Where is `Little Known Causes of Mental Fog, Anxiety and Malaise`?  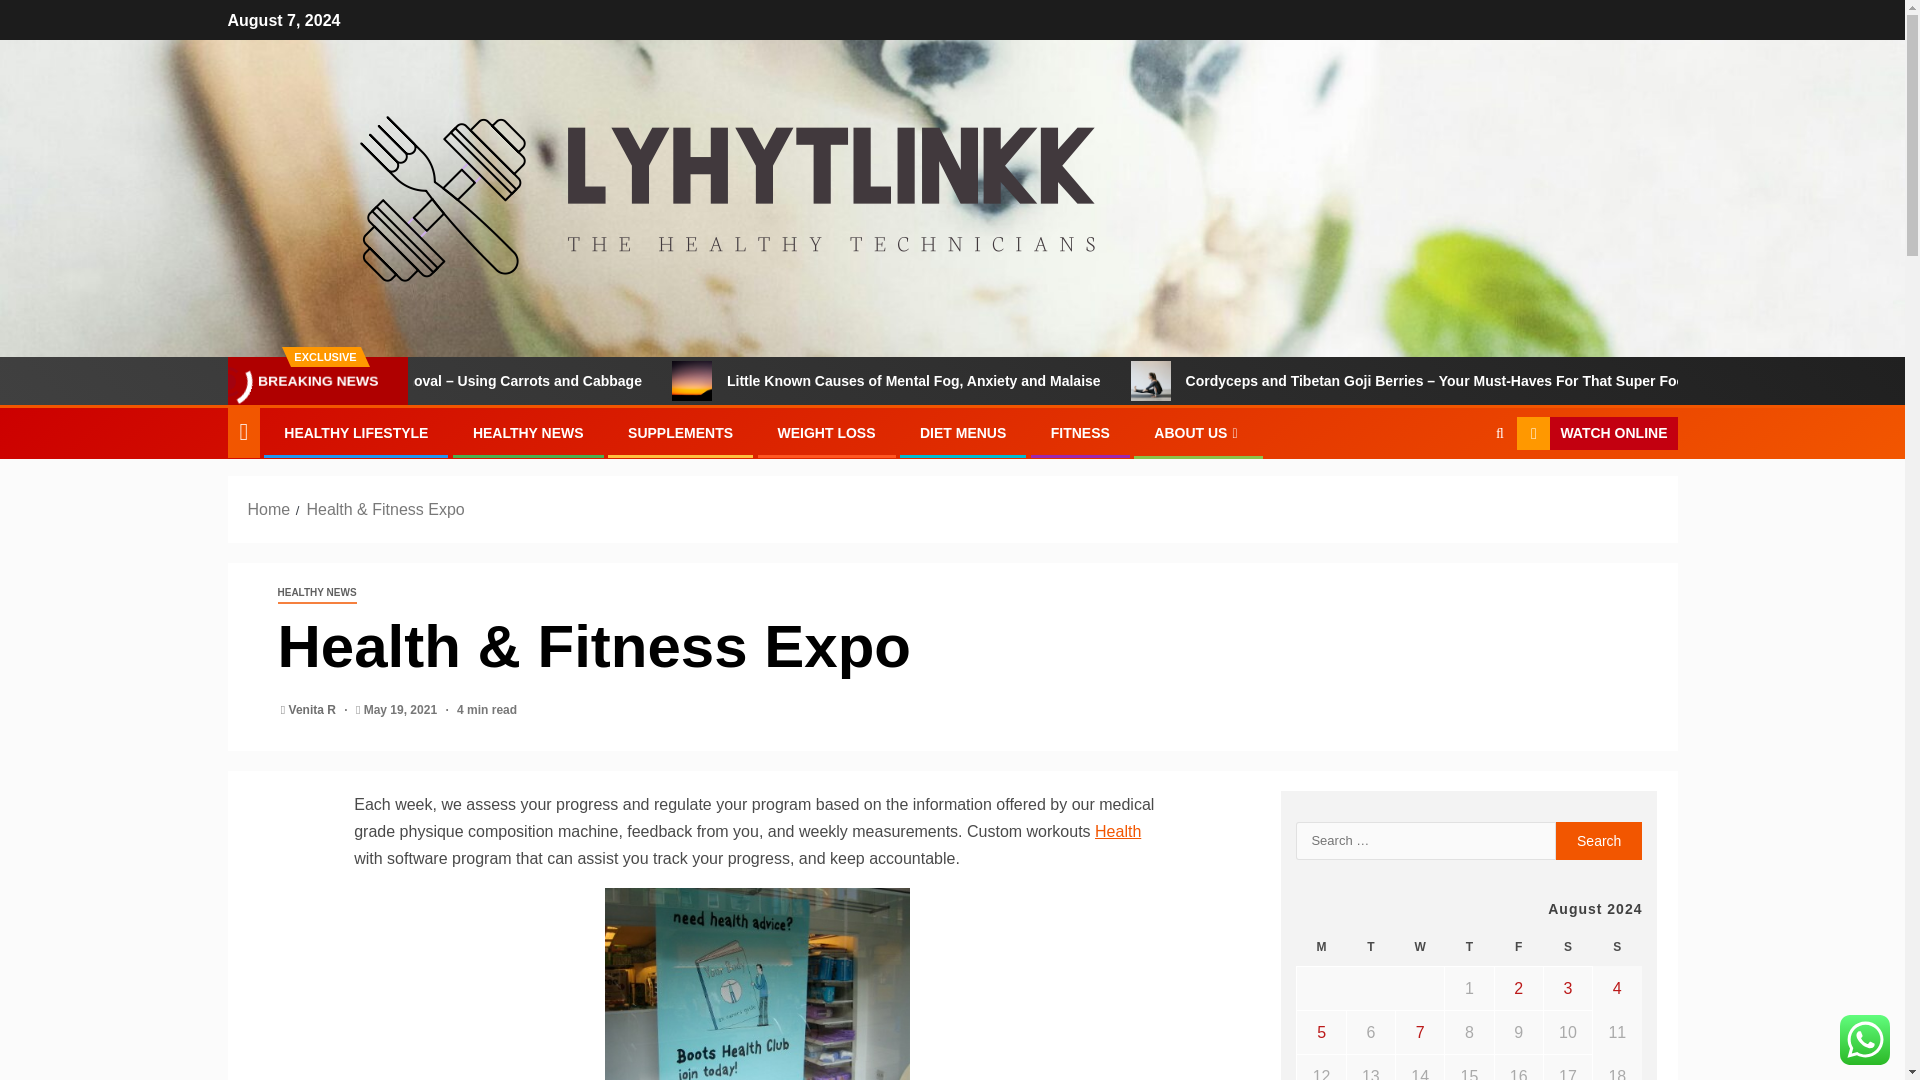 Little Known Causes of Mental Fog, Anxiety and Malaise is located at coordinates (1054, 380).